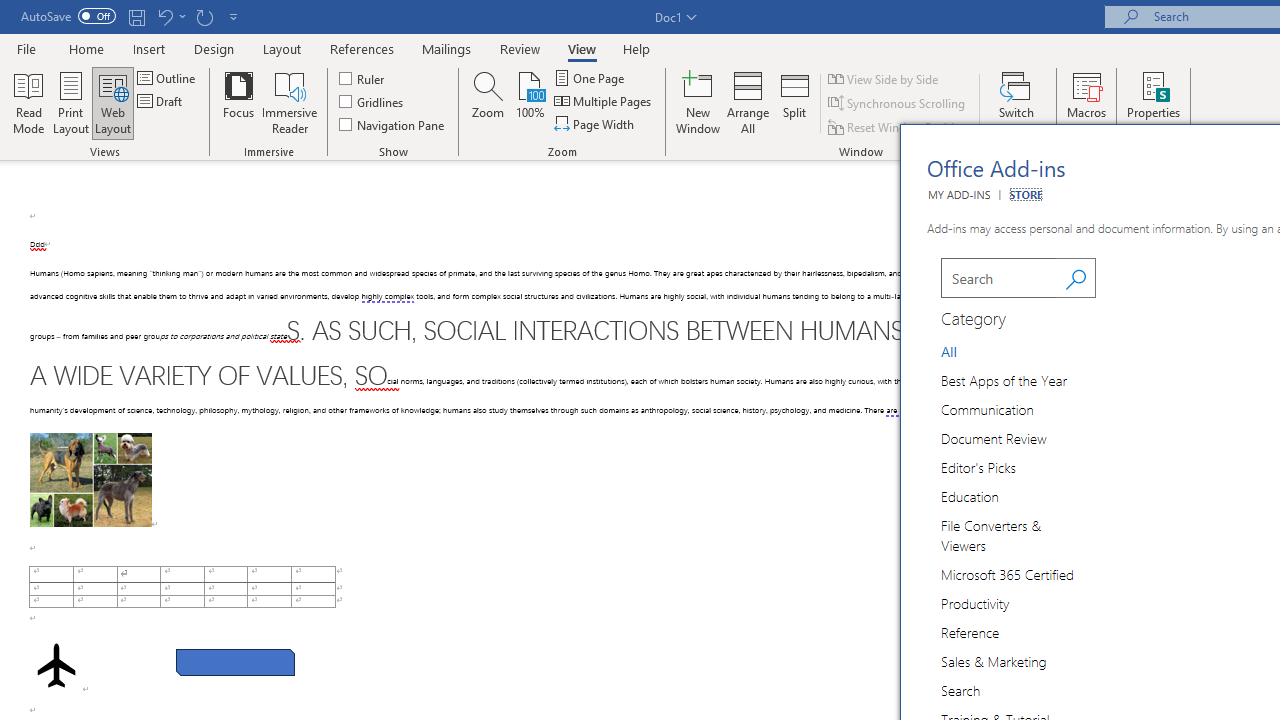  What do you see at coordinates (997, 660) in the screenshot?
I see `Category Group Sales & Marketing 11 of 14` at bounding box center [997, 660].